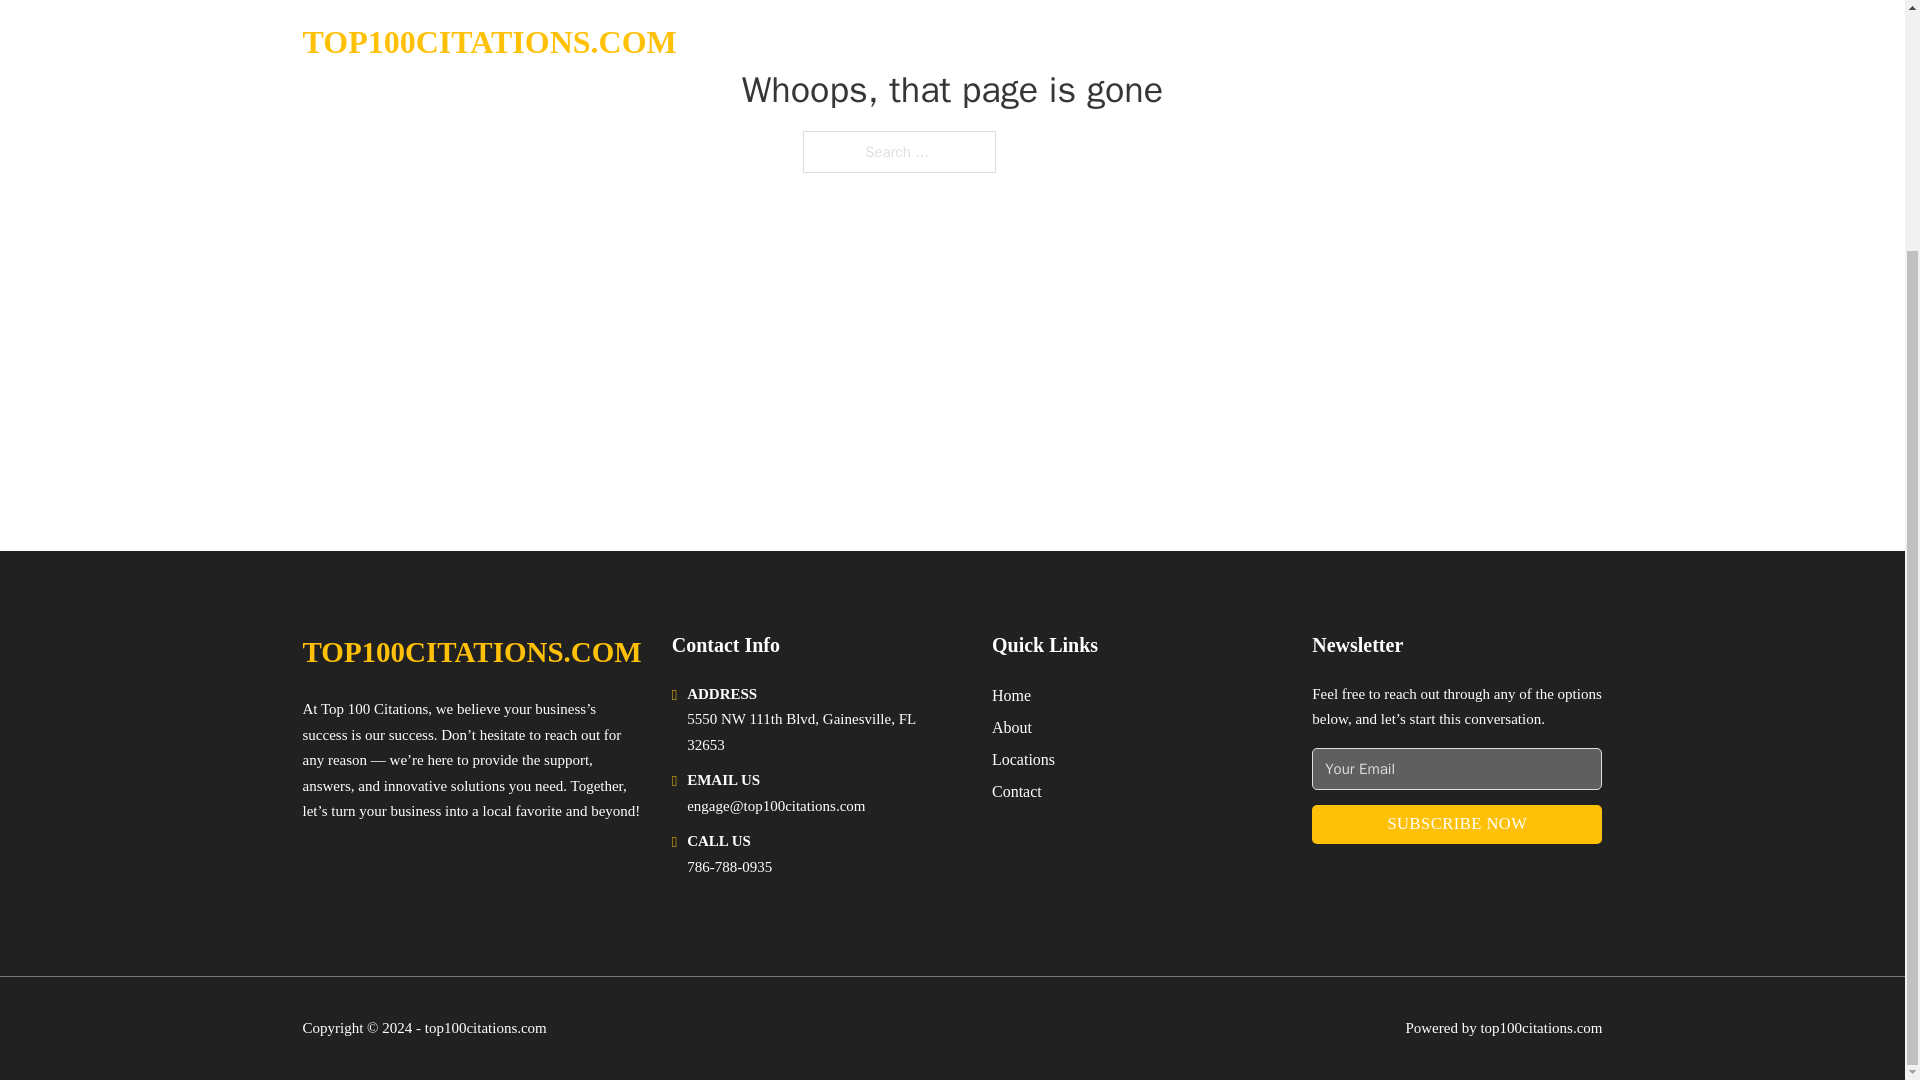 The image size is (1920, 1080). Describe the element at coordinates (1456, 824) in the screenshot. I see `SUBSCRIBE NOW` at that location.